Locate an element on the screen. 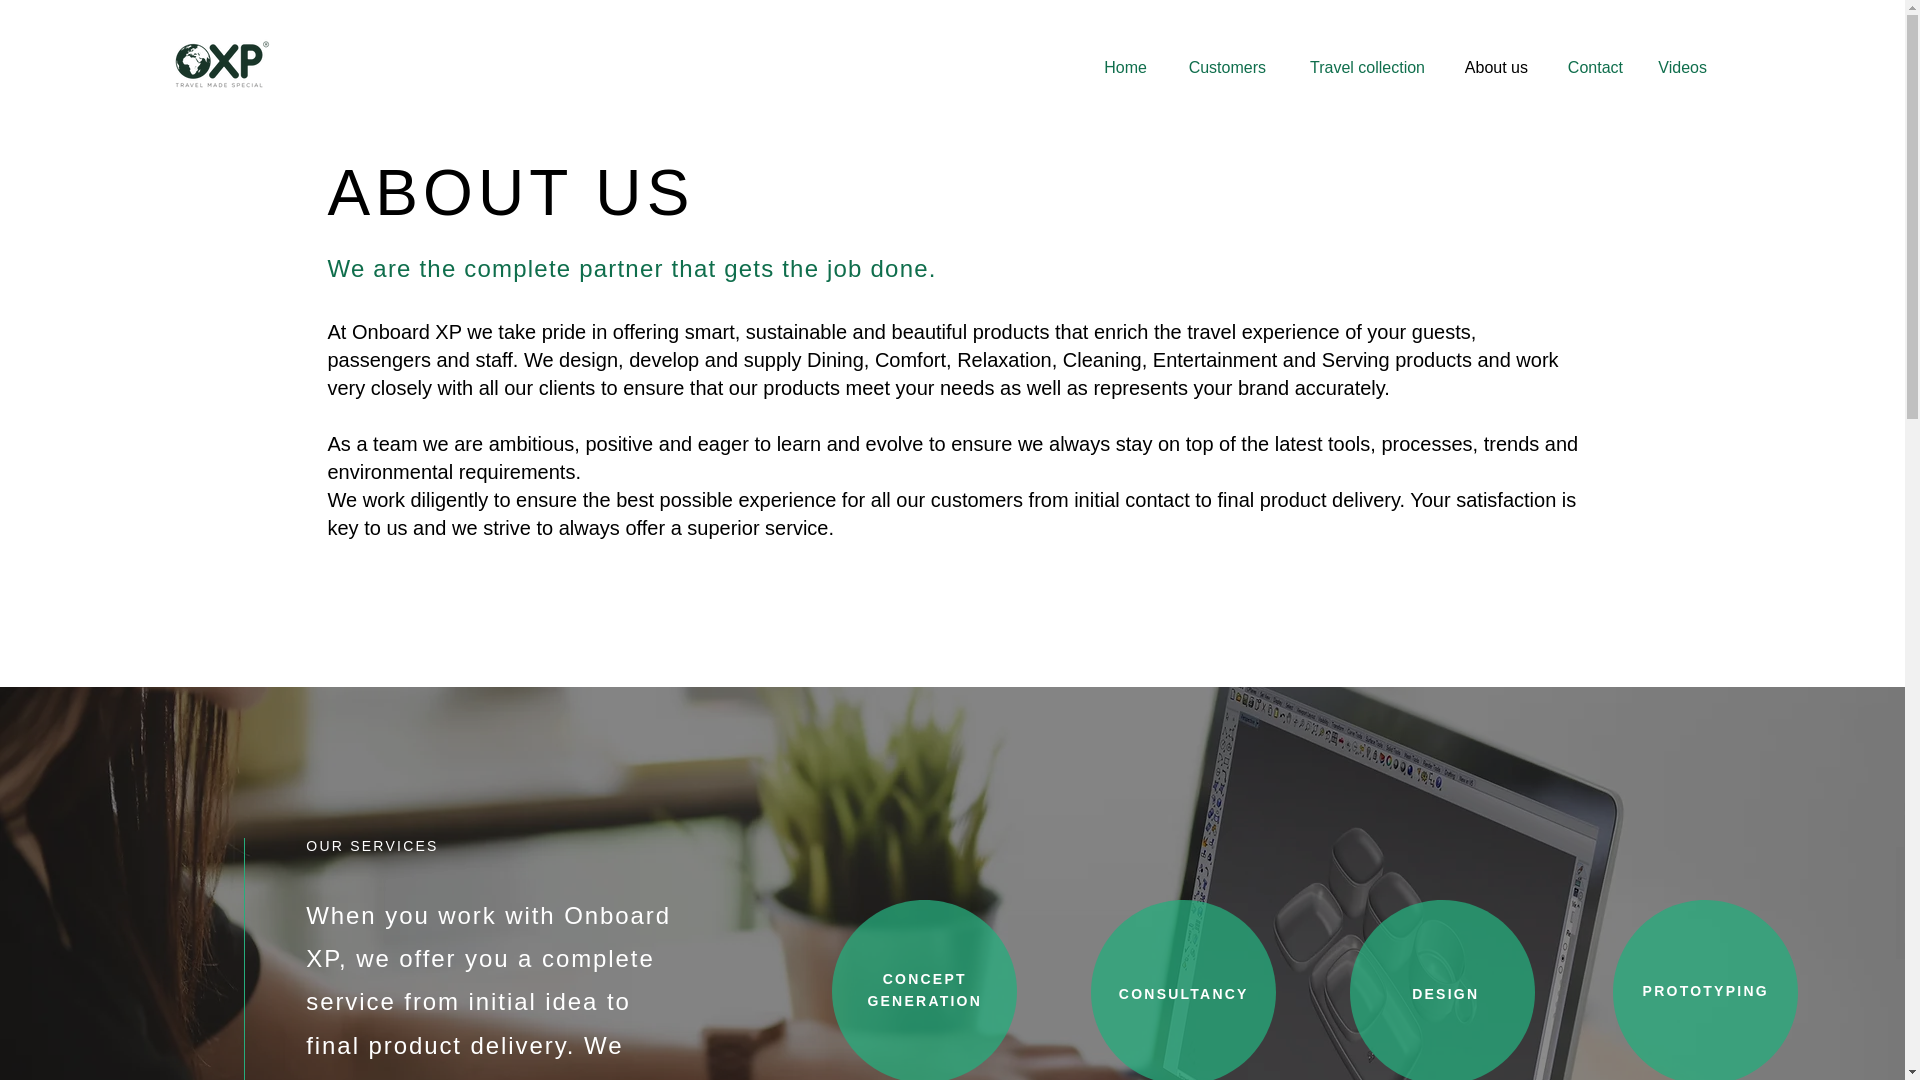 The width and height of the screenshot is (1920, 1080). Home is located at coordinates (1122, 68).